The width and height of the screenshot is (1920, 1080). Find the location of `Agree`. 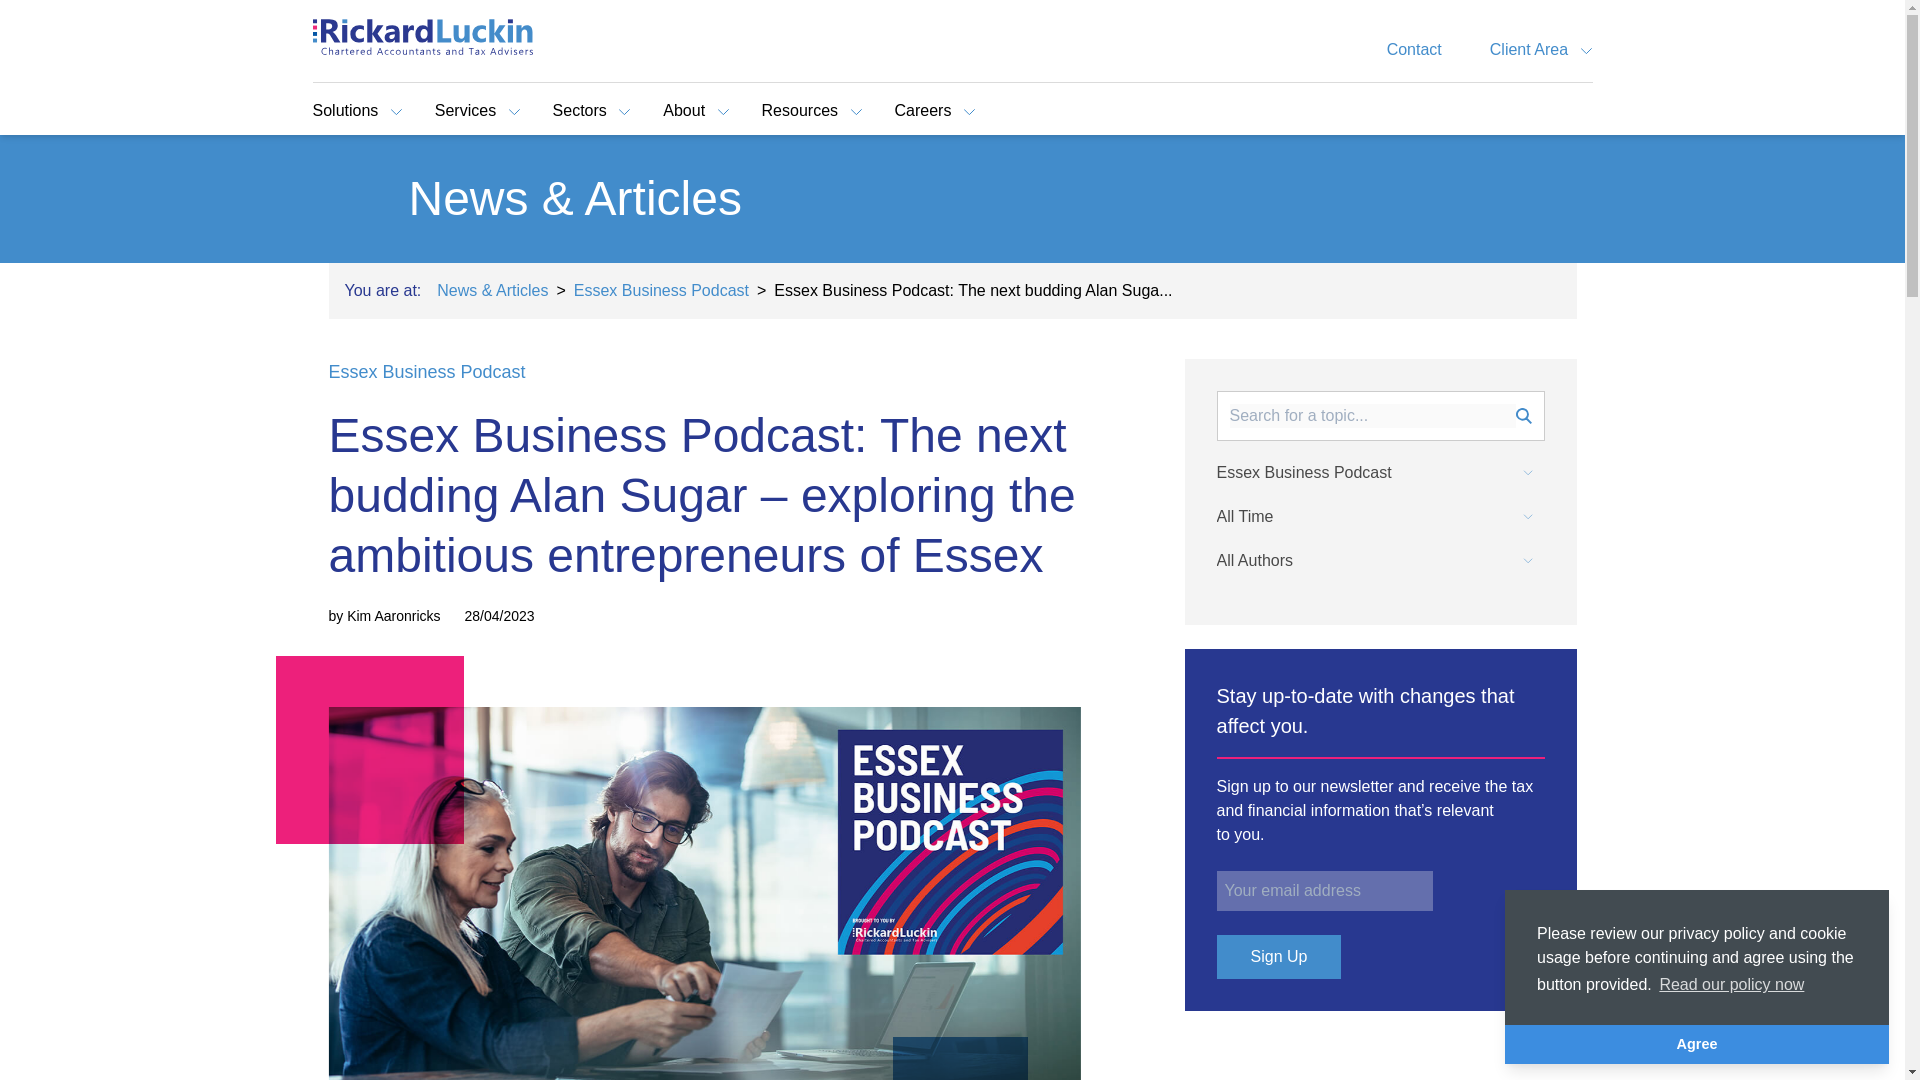

Agree is located at coordinates (1697, 1043).